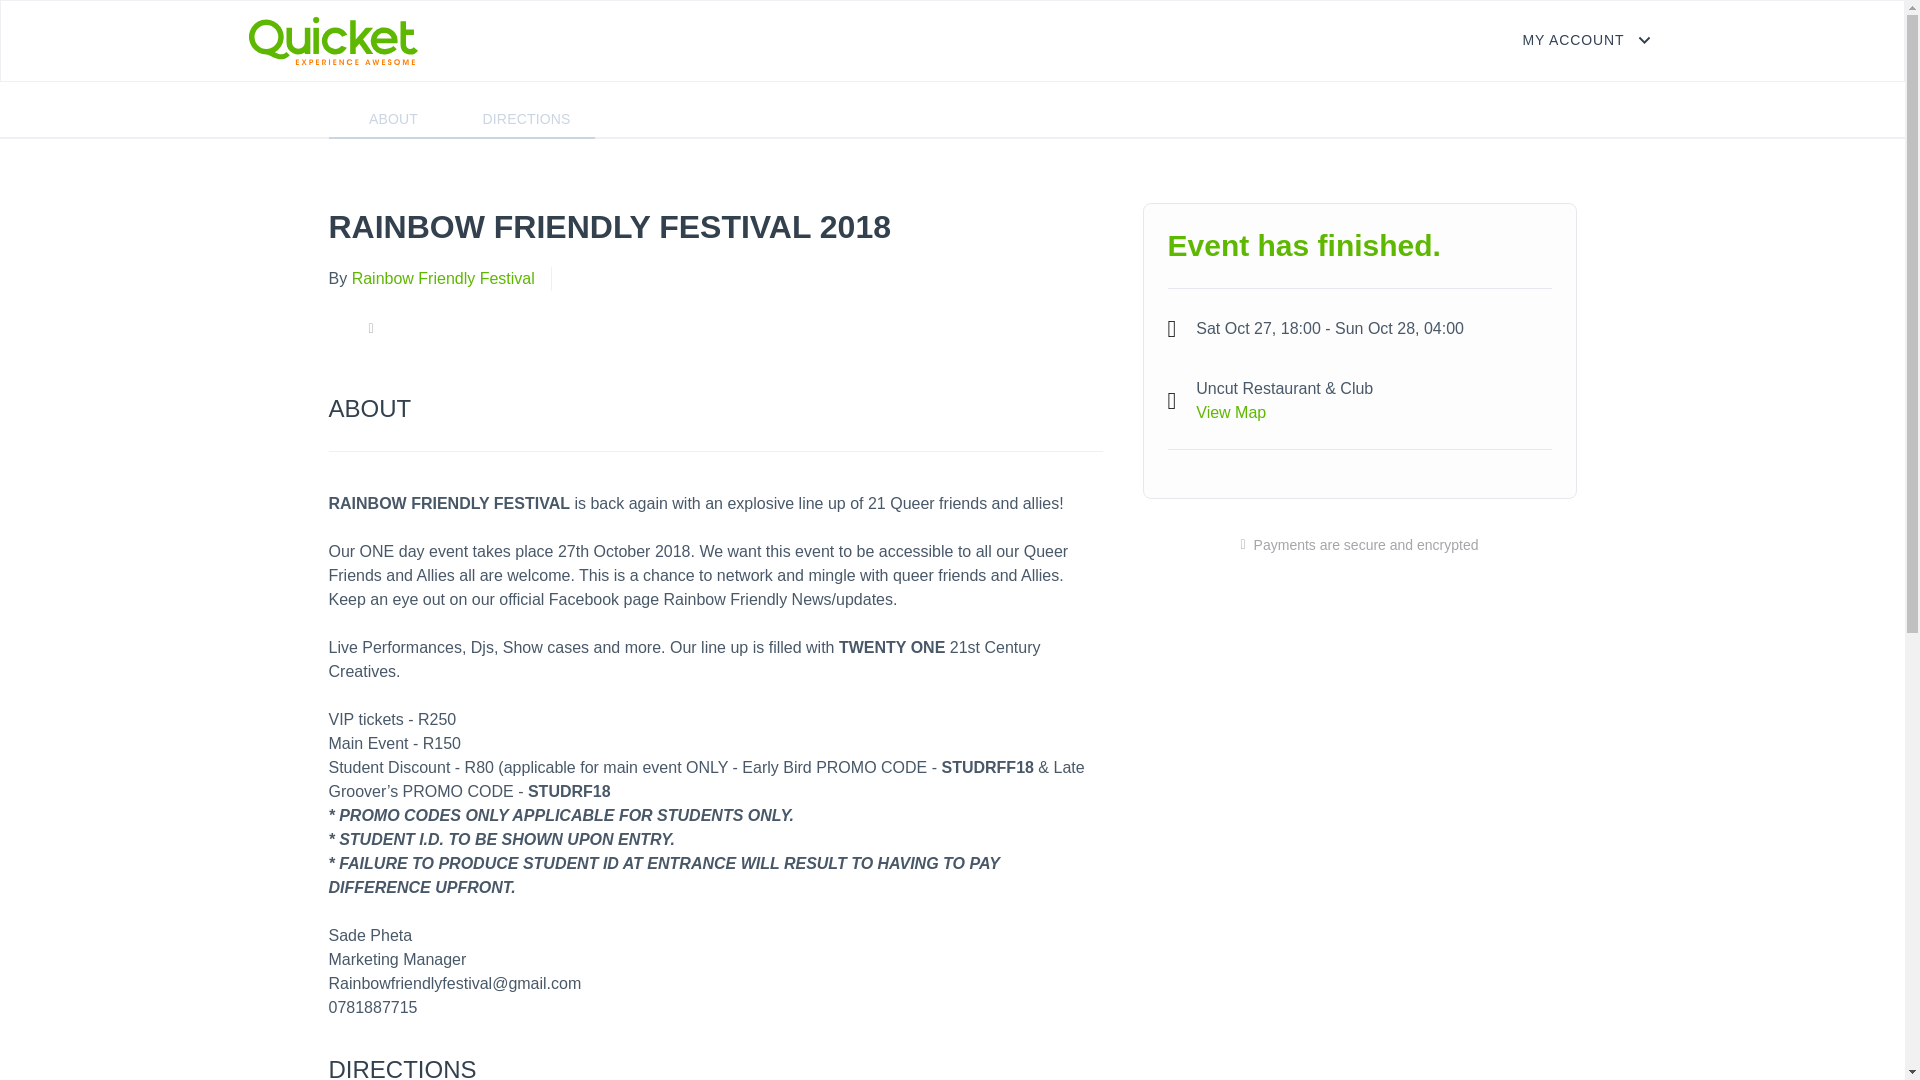 This screenshot has width=1920, height=1080. What do you see at coordinates (393, 120) in the screenshot?
I see `ABOUT` at bounding box center [393, 120].